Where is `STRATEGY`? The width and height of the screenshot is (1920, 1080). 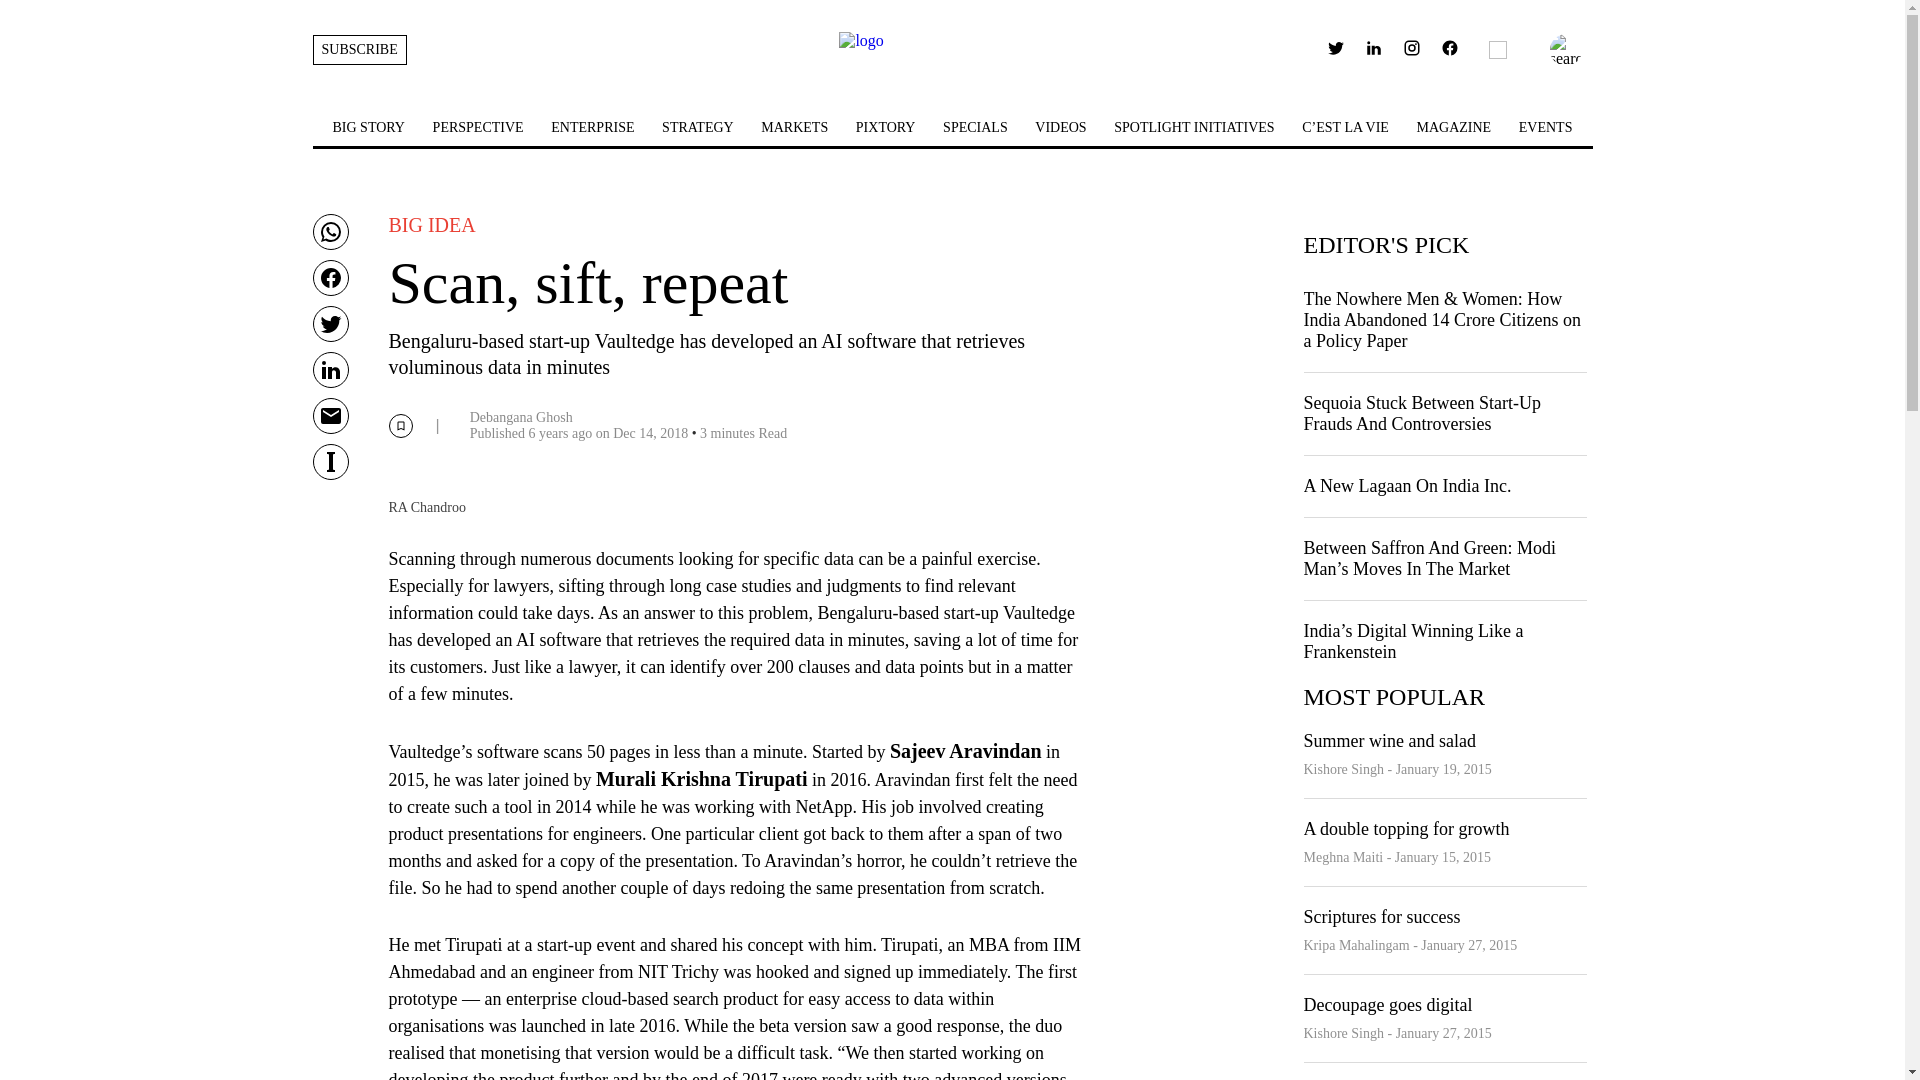 STRATEGY is located at coordinates (698, 127).